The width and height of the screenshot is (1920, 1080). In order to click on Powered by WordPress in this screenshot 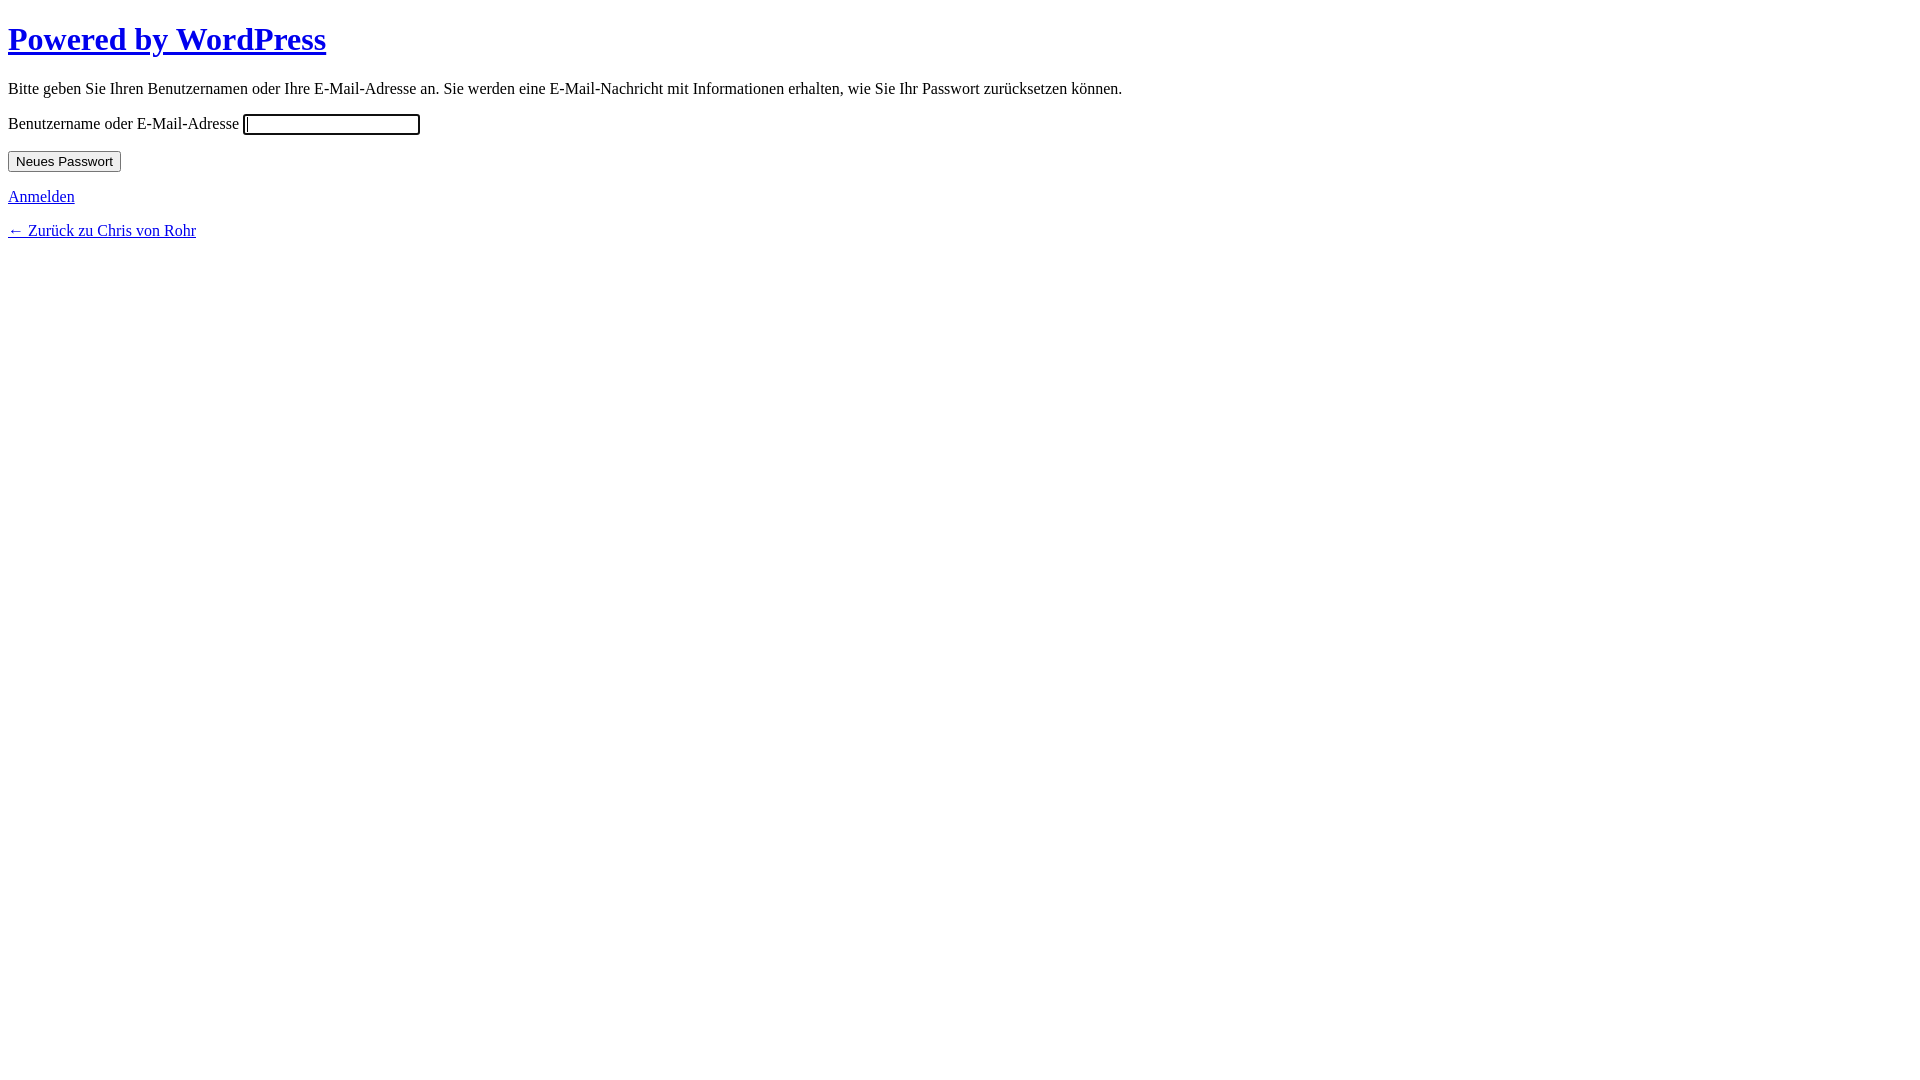, I will do `click(167, 39)`.